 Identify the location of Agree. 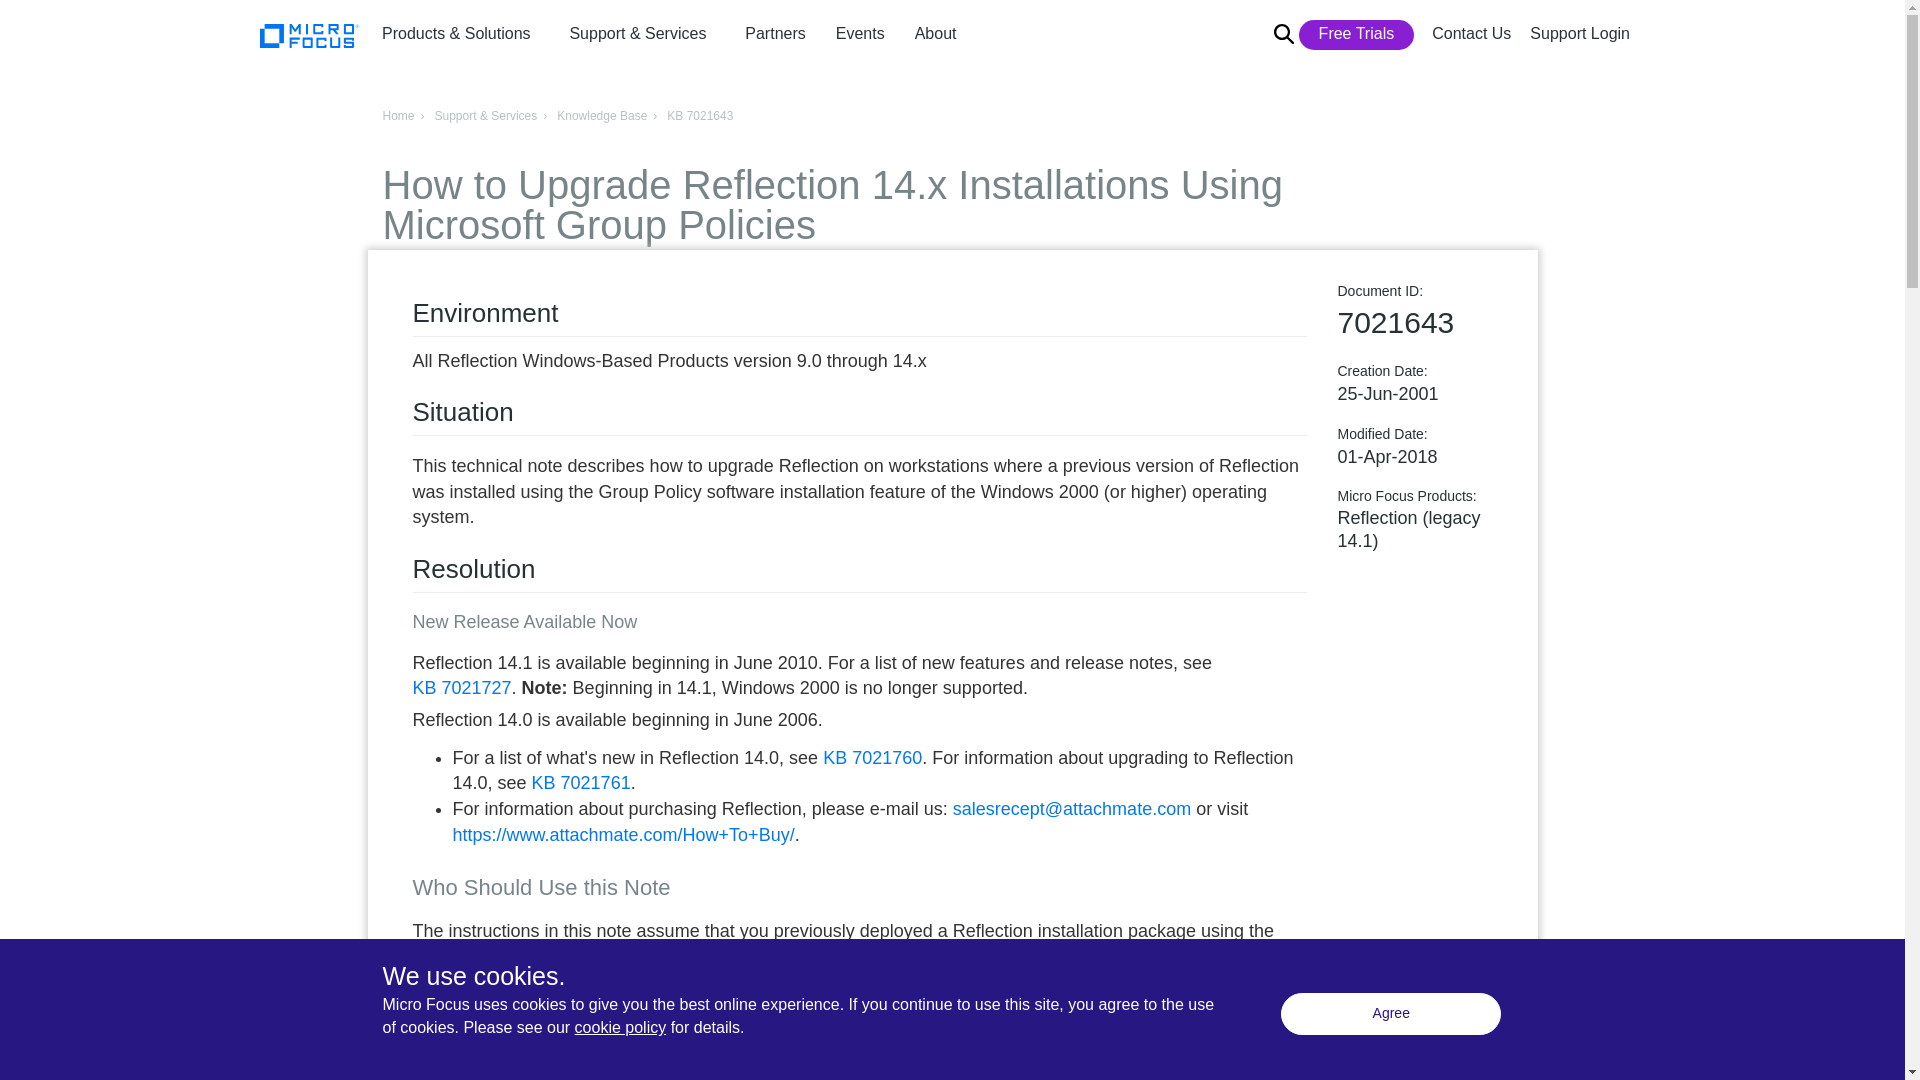
(1390, 1013).